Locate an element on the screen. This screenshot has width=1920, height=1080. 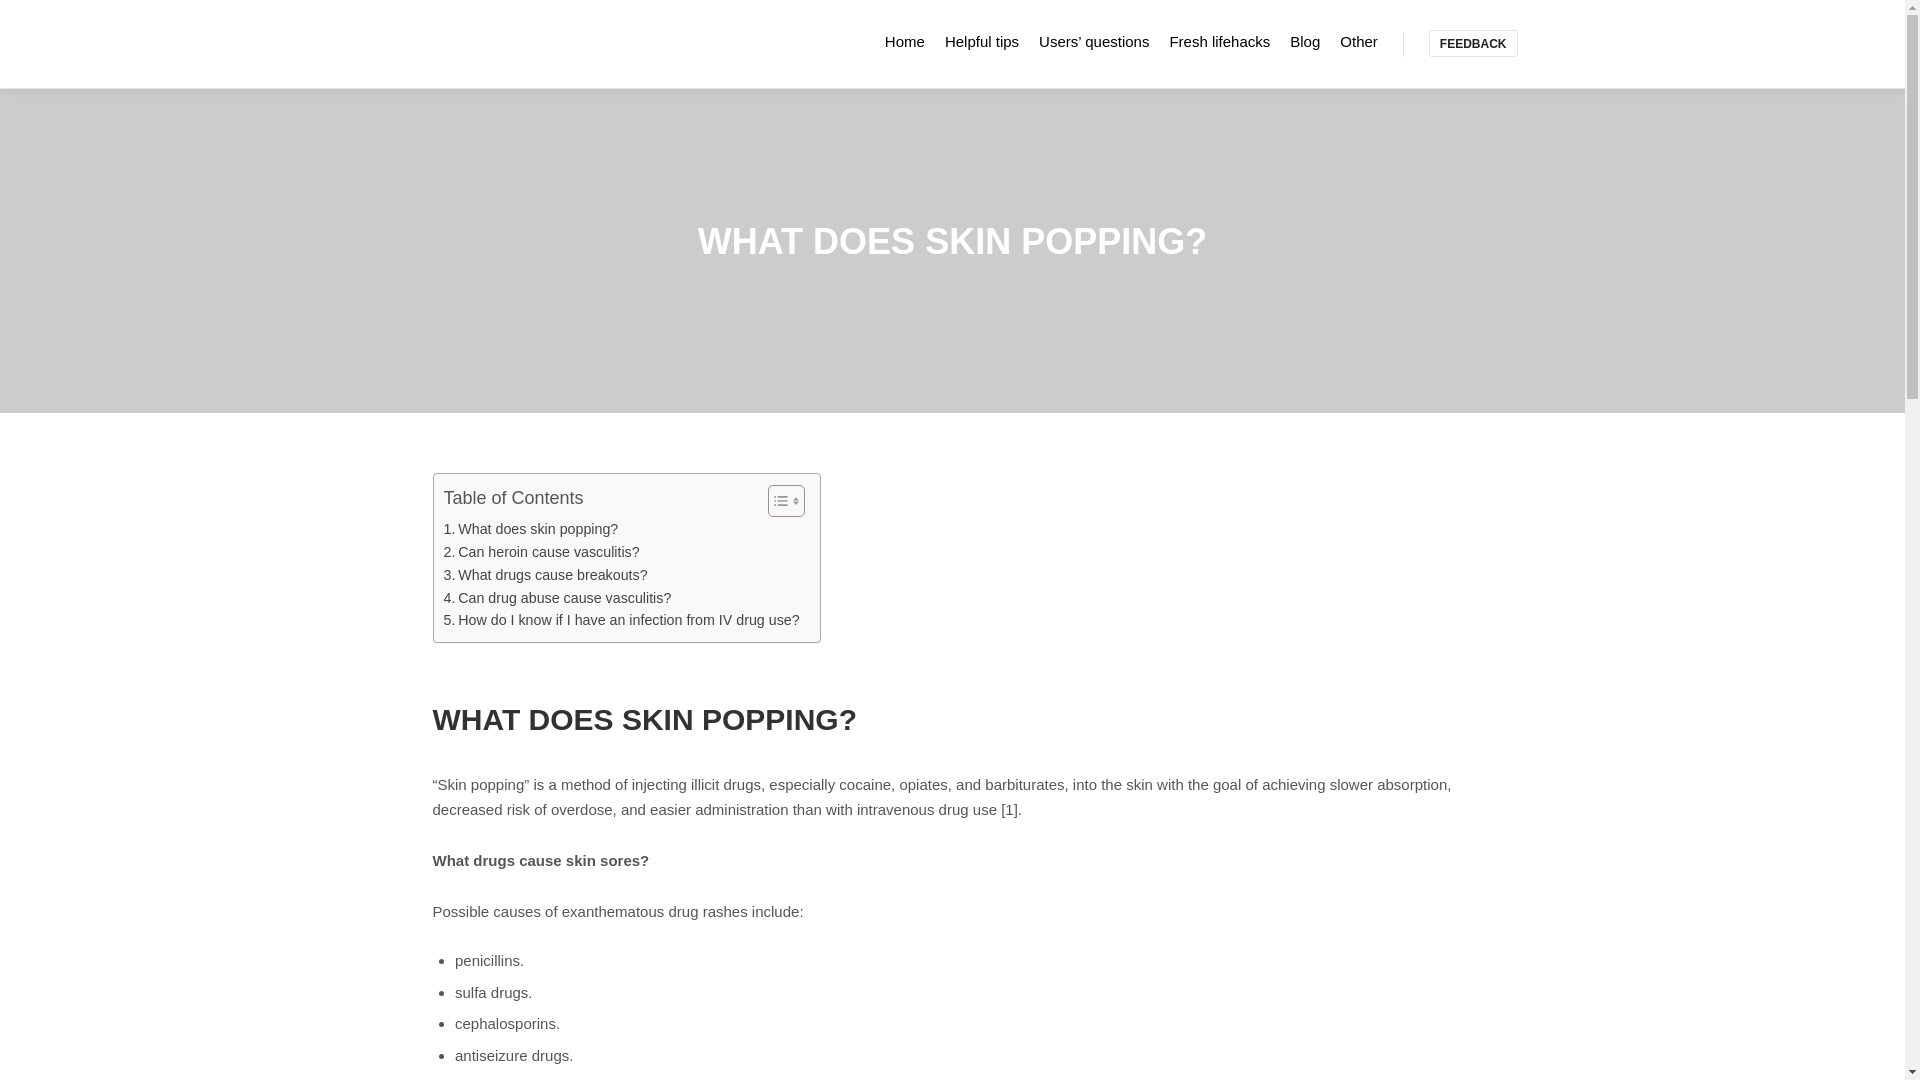
Fresh lifehacks is located at coordinates (1220, 41).